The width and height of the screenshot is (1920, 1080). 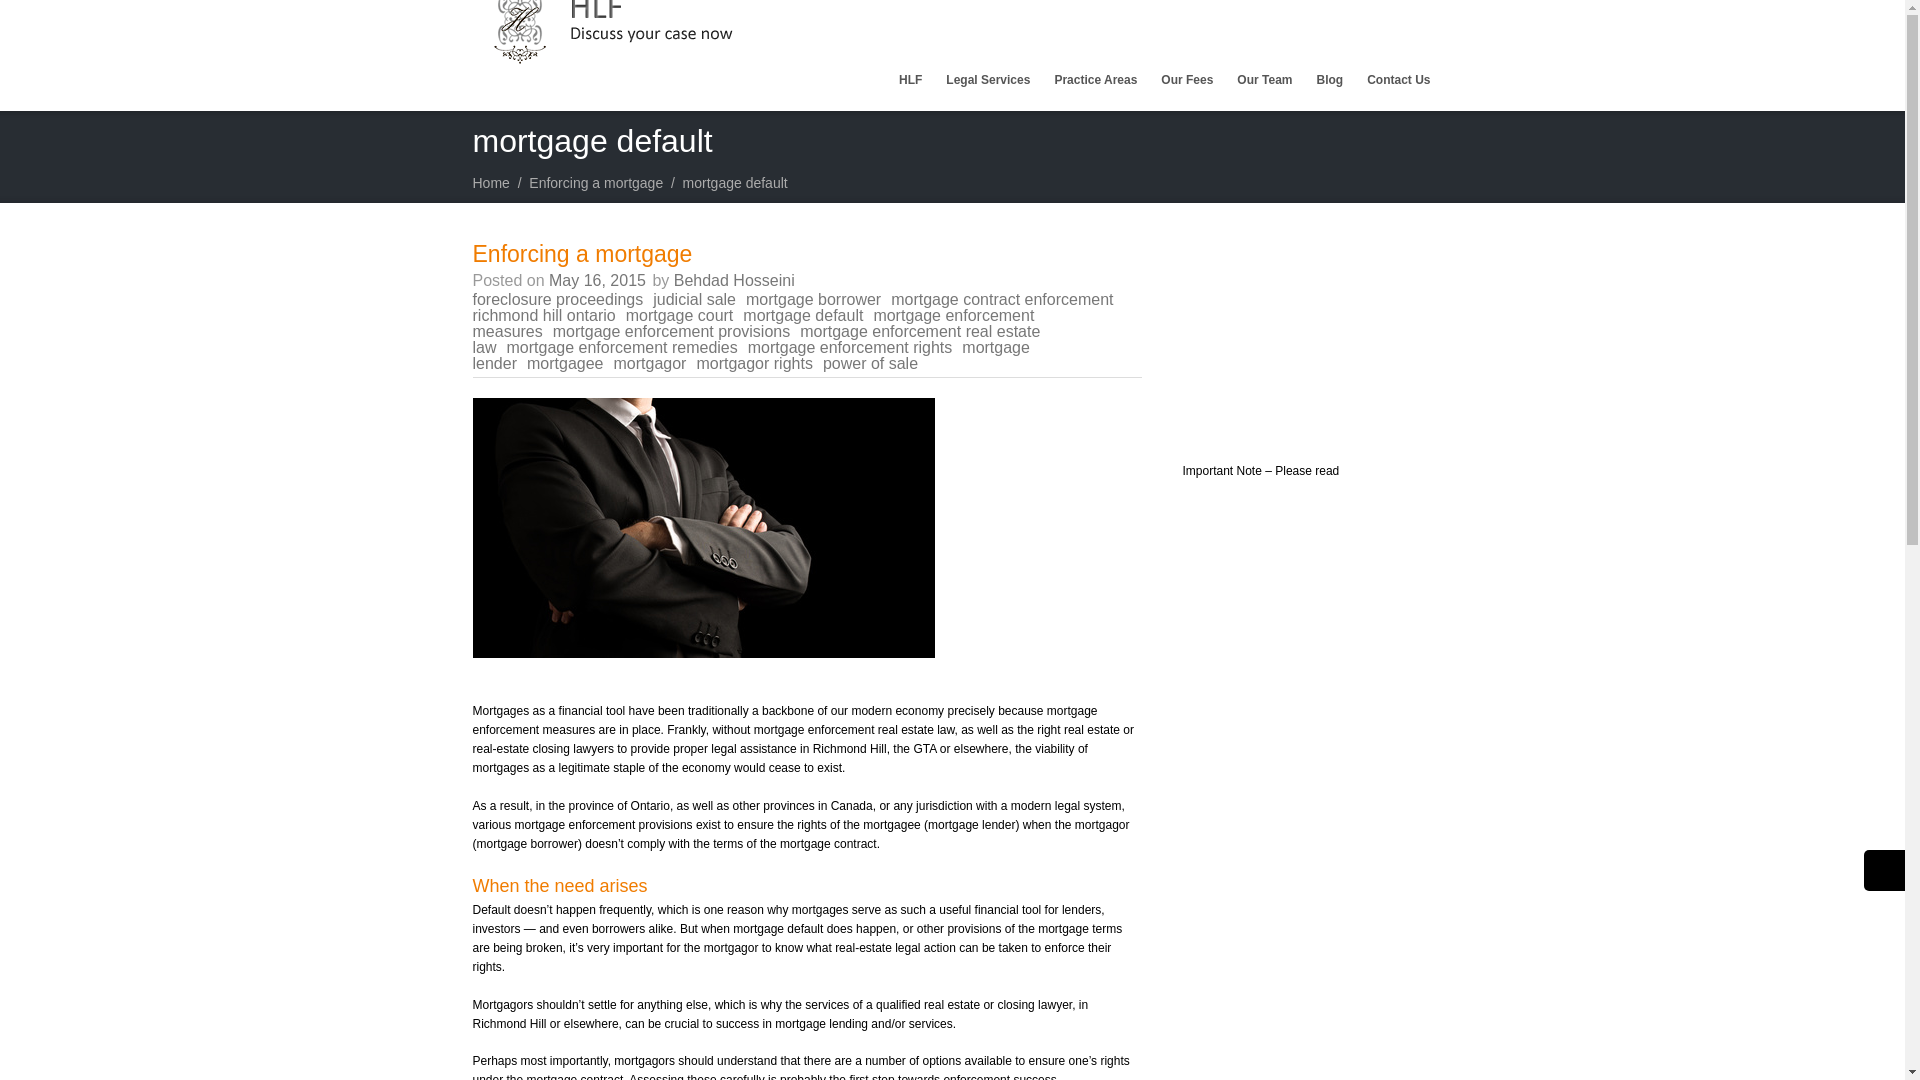 What do you see at coordinates (562, 298) in the screenshot?
I see `foreclosure proceedings` at bounding box center [562, 298].